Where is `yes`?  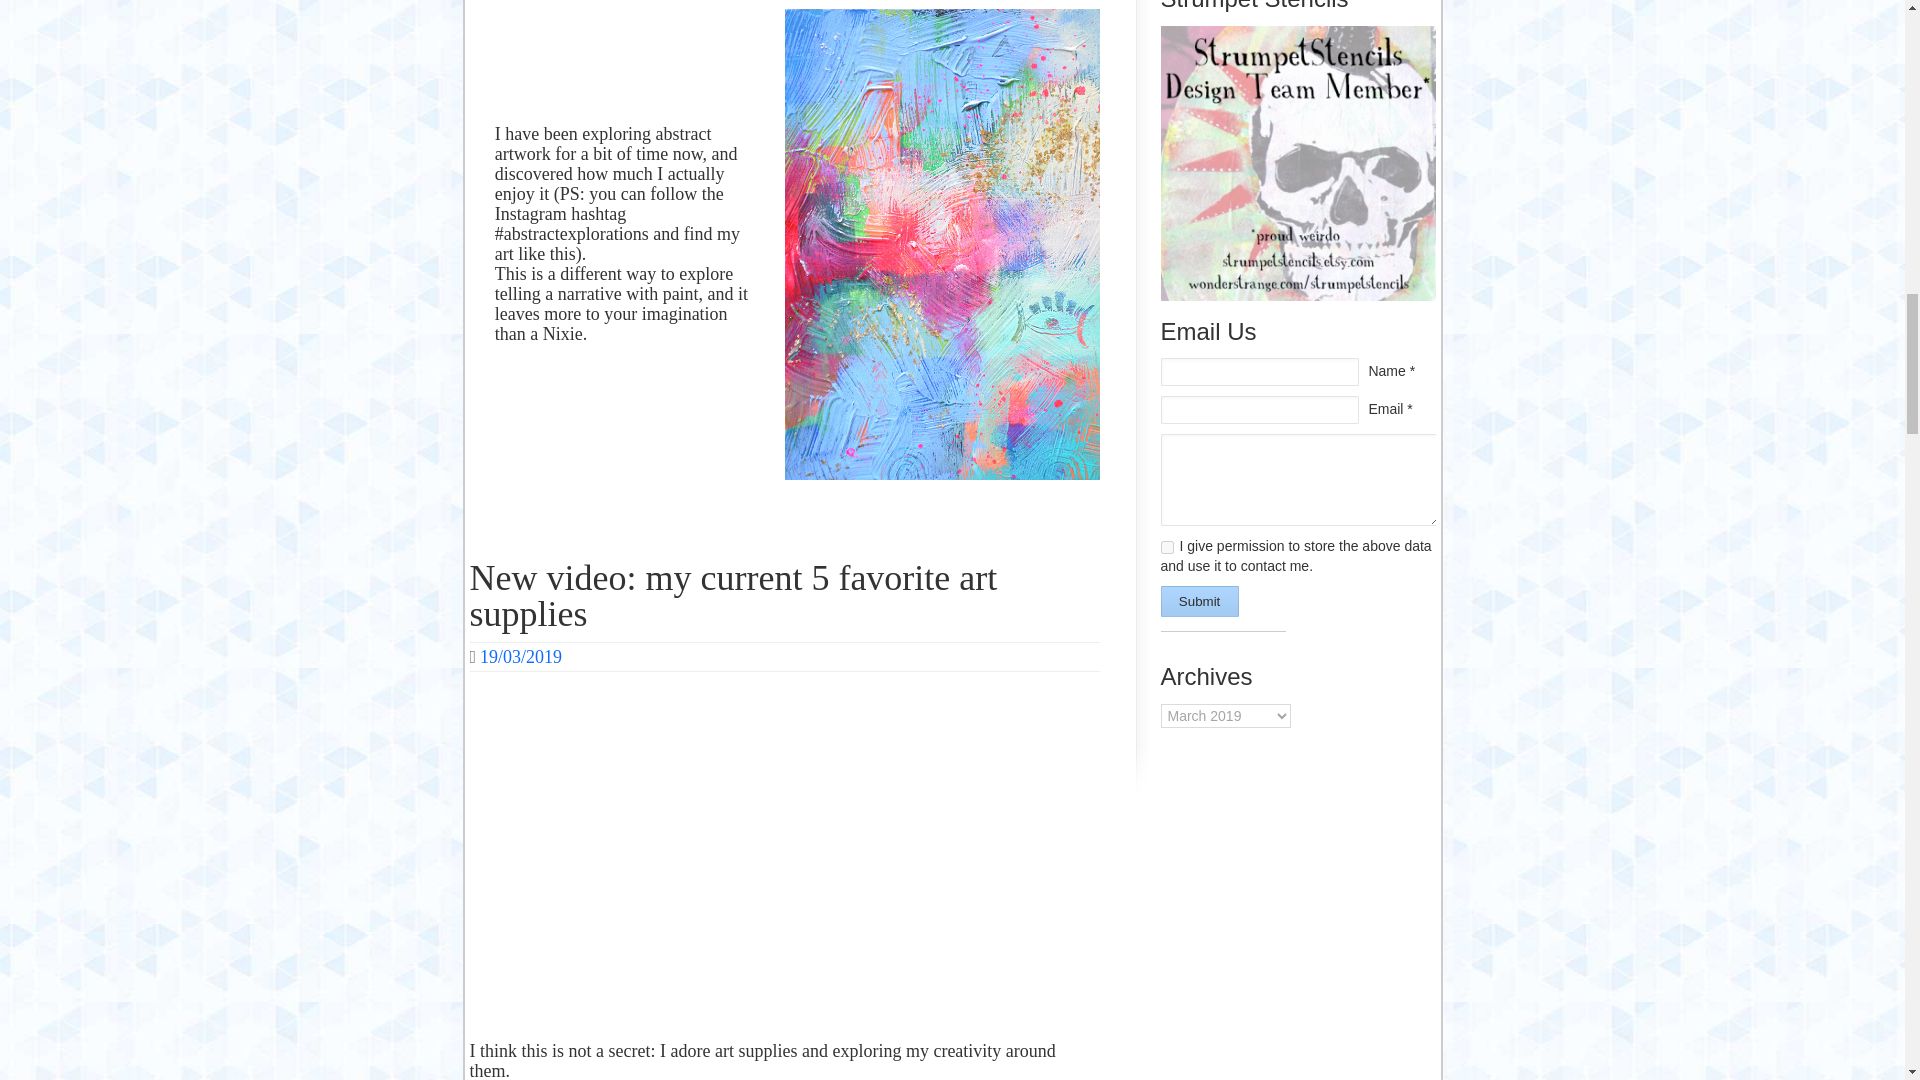
yes is located at coordinates (1166, 548).